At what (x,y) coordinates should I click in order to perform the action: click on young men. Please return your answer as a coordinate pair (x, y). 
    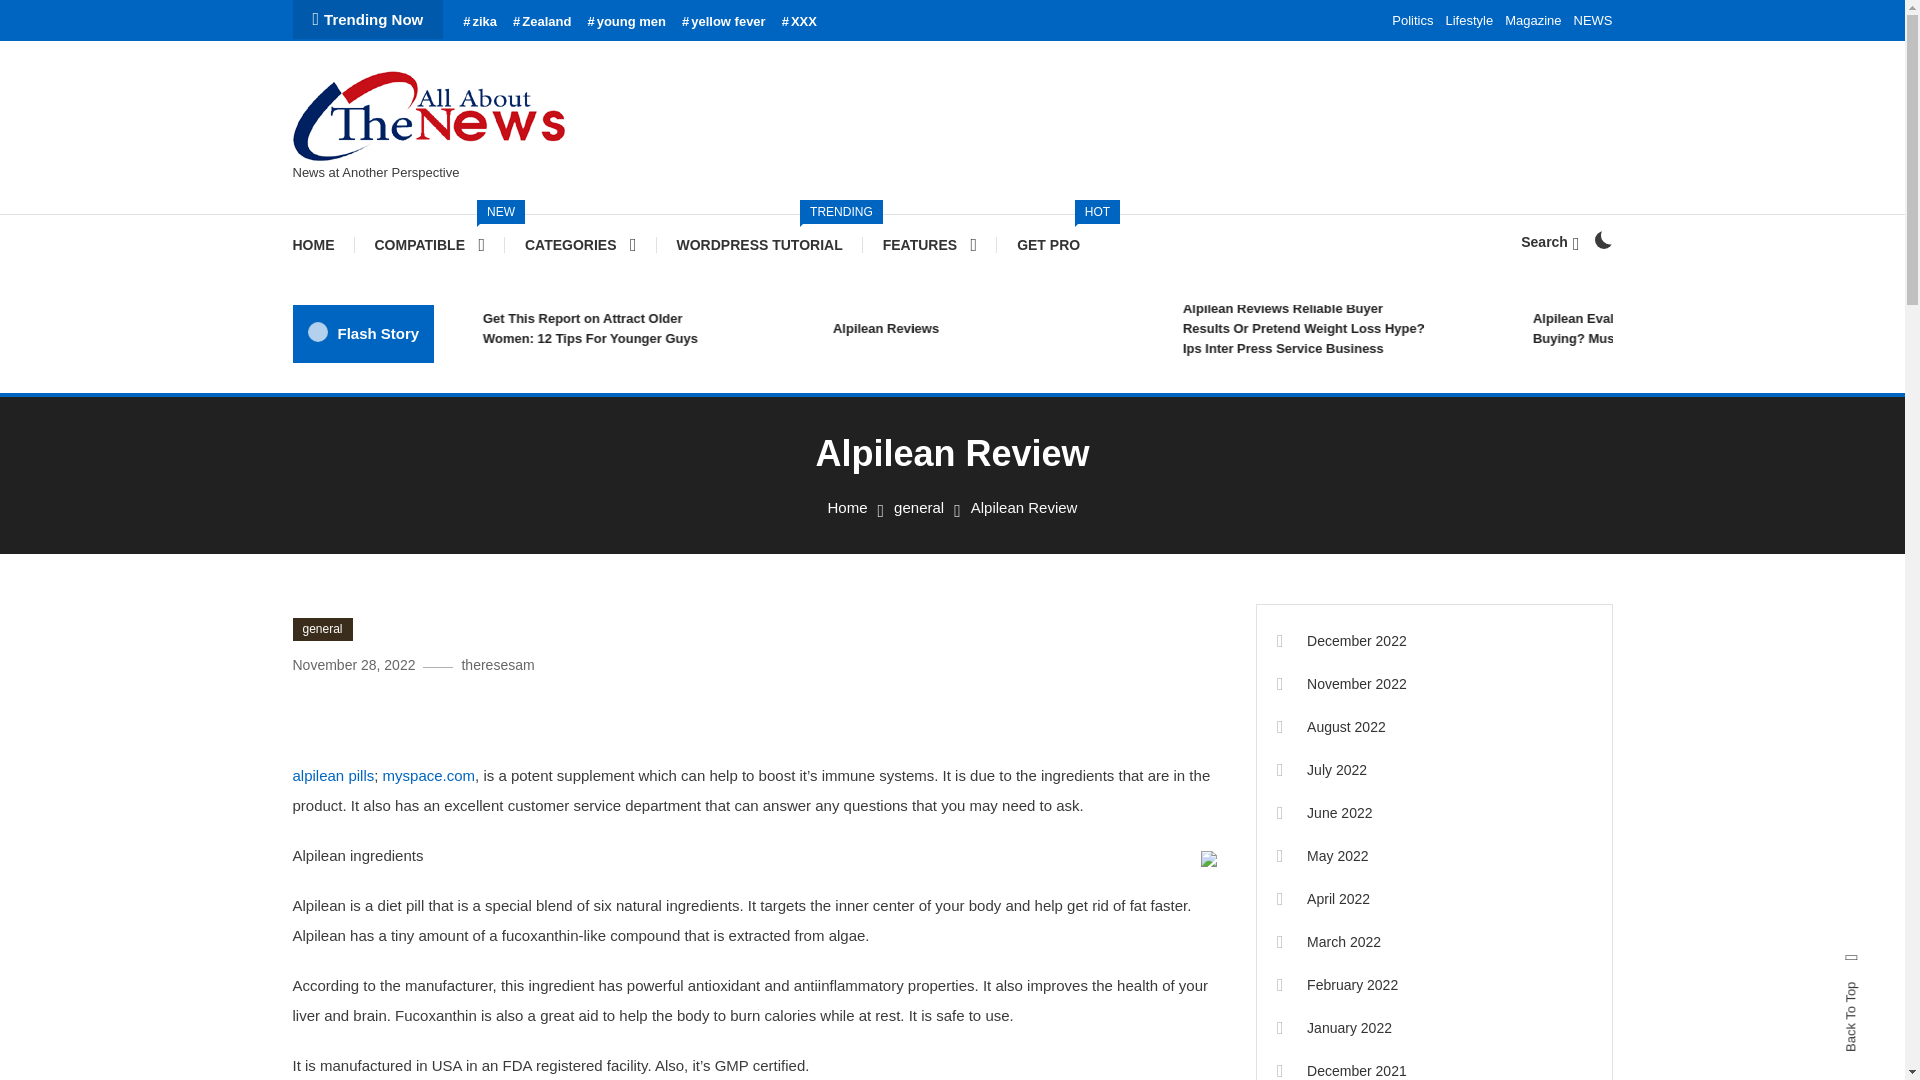
    Looking at the image, I should click on (1048, 244).